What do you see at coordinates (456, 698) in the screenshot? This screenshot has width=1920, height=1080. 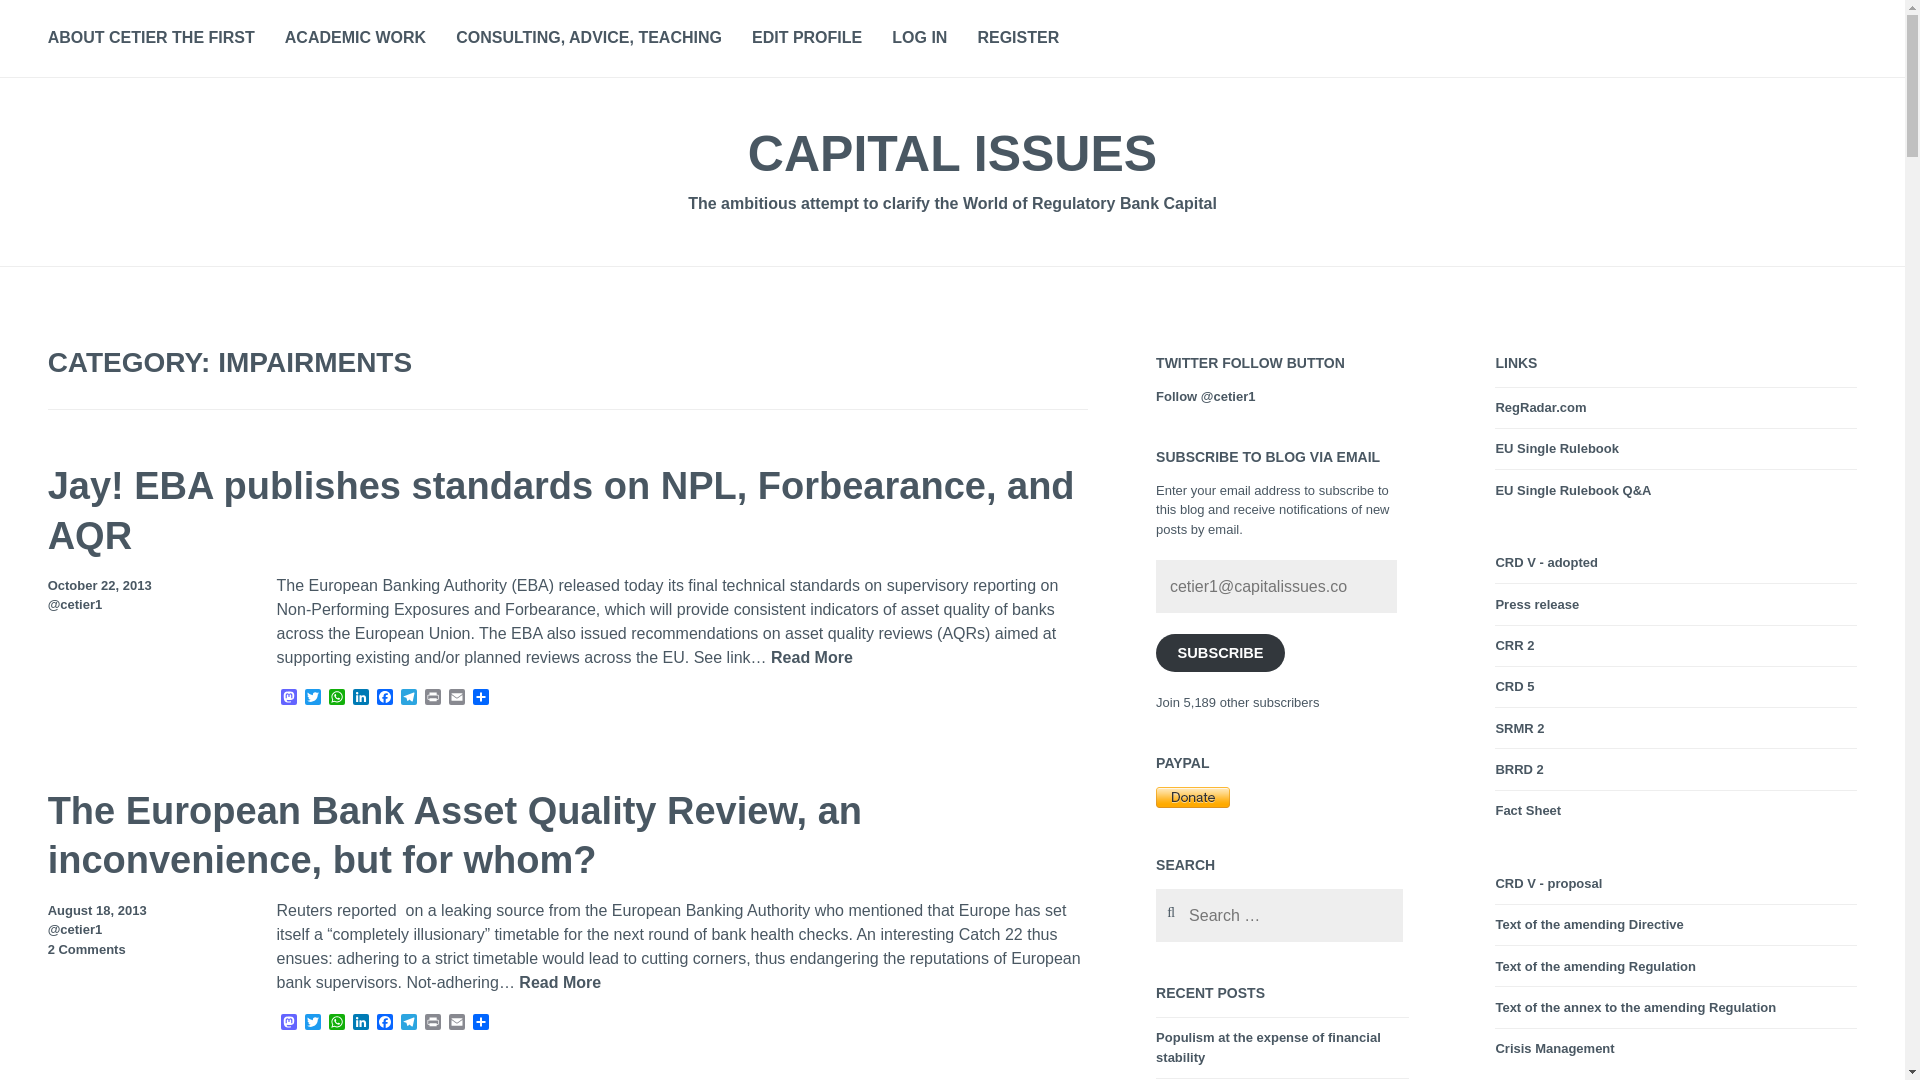 I see `Email` at bounding box center [456, 698].